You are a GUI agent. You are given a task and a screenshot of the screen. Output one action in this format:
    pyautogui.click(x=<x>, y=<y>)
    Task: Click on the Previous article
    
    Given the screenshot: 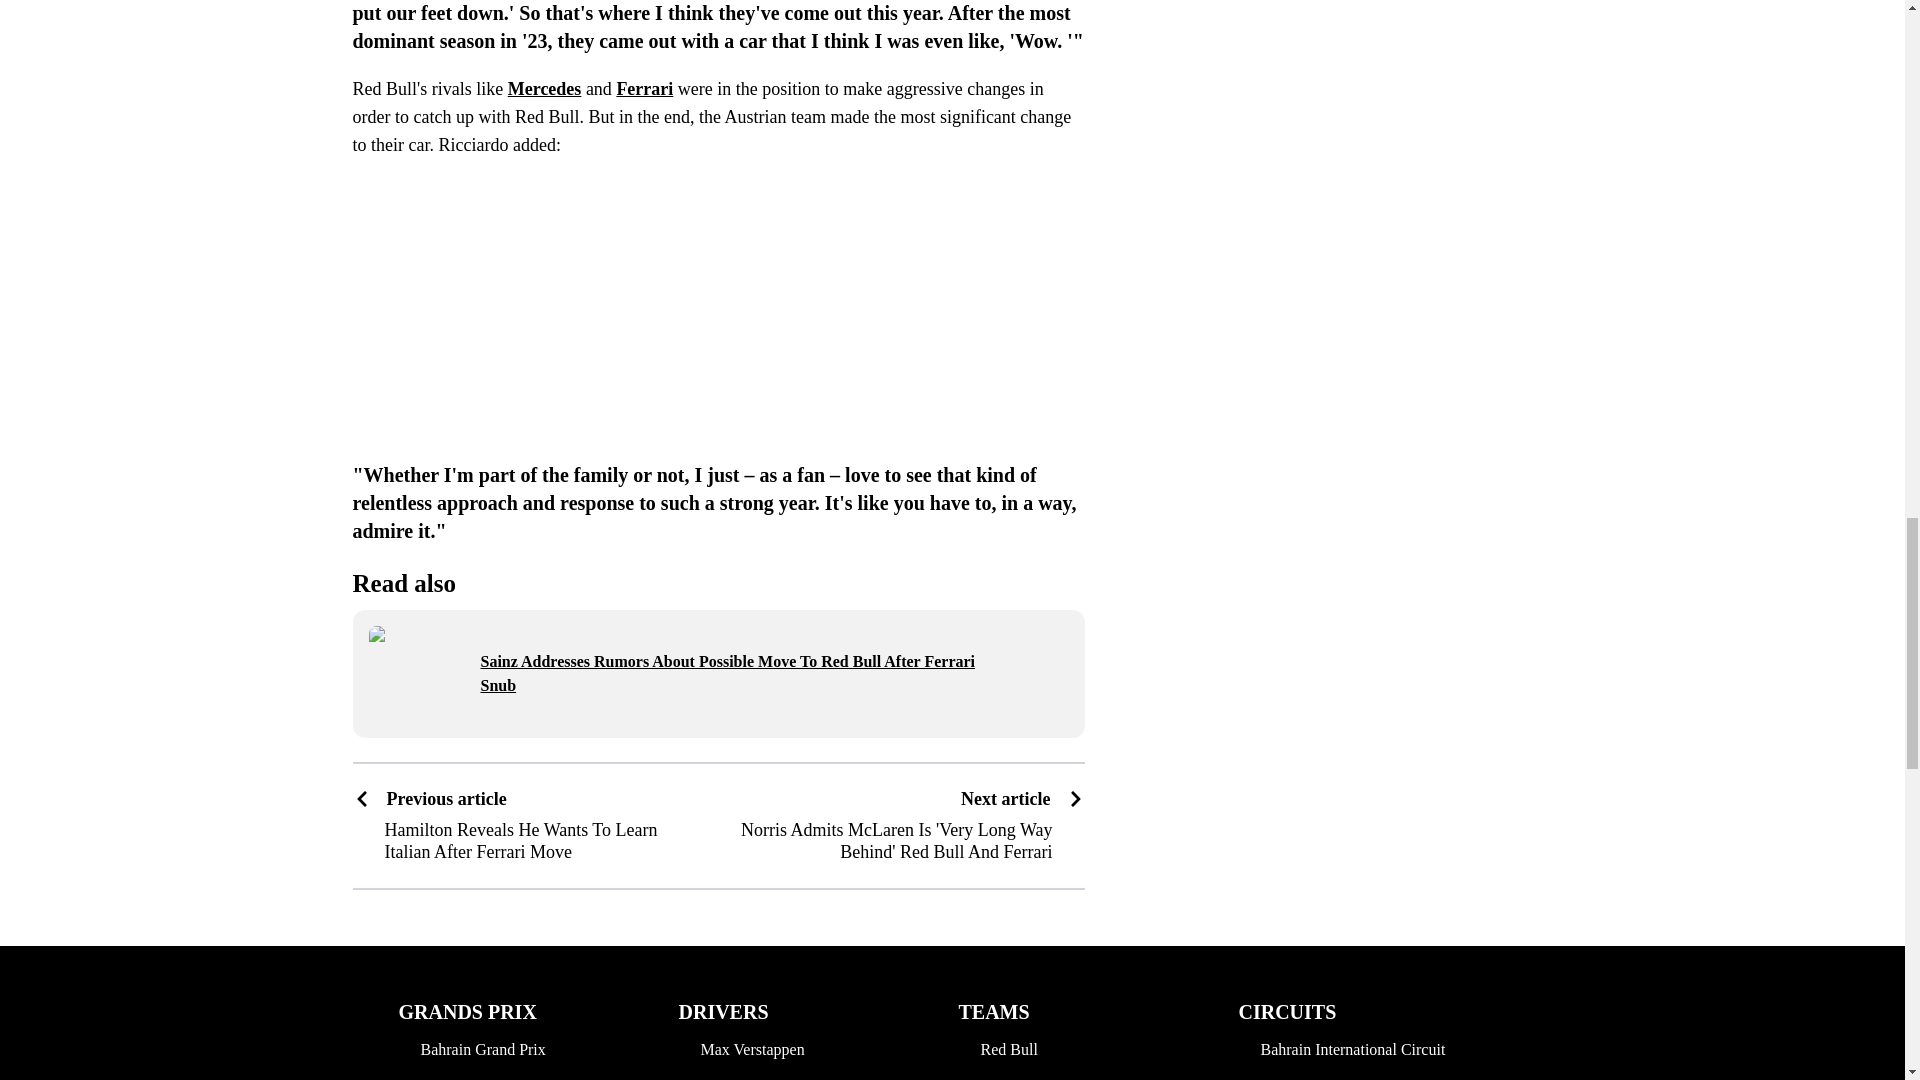 What is the action you would take?
    pyautogui.click(x=528, y=800)
    